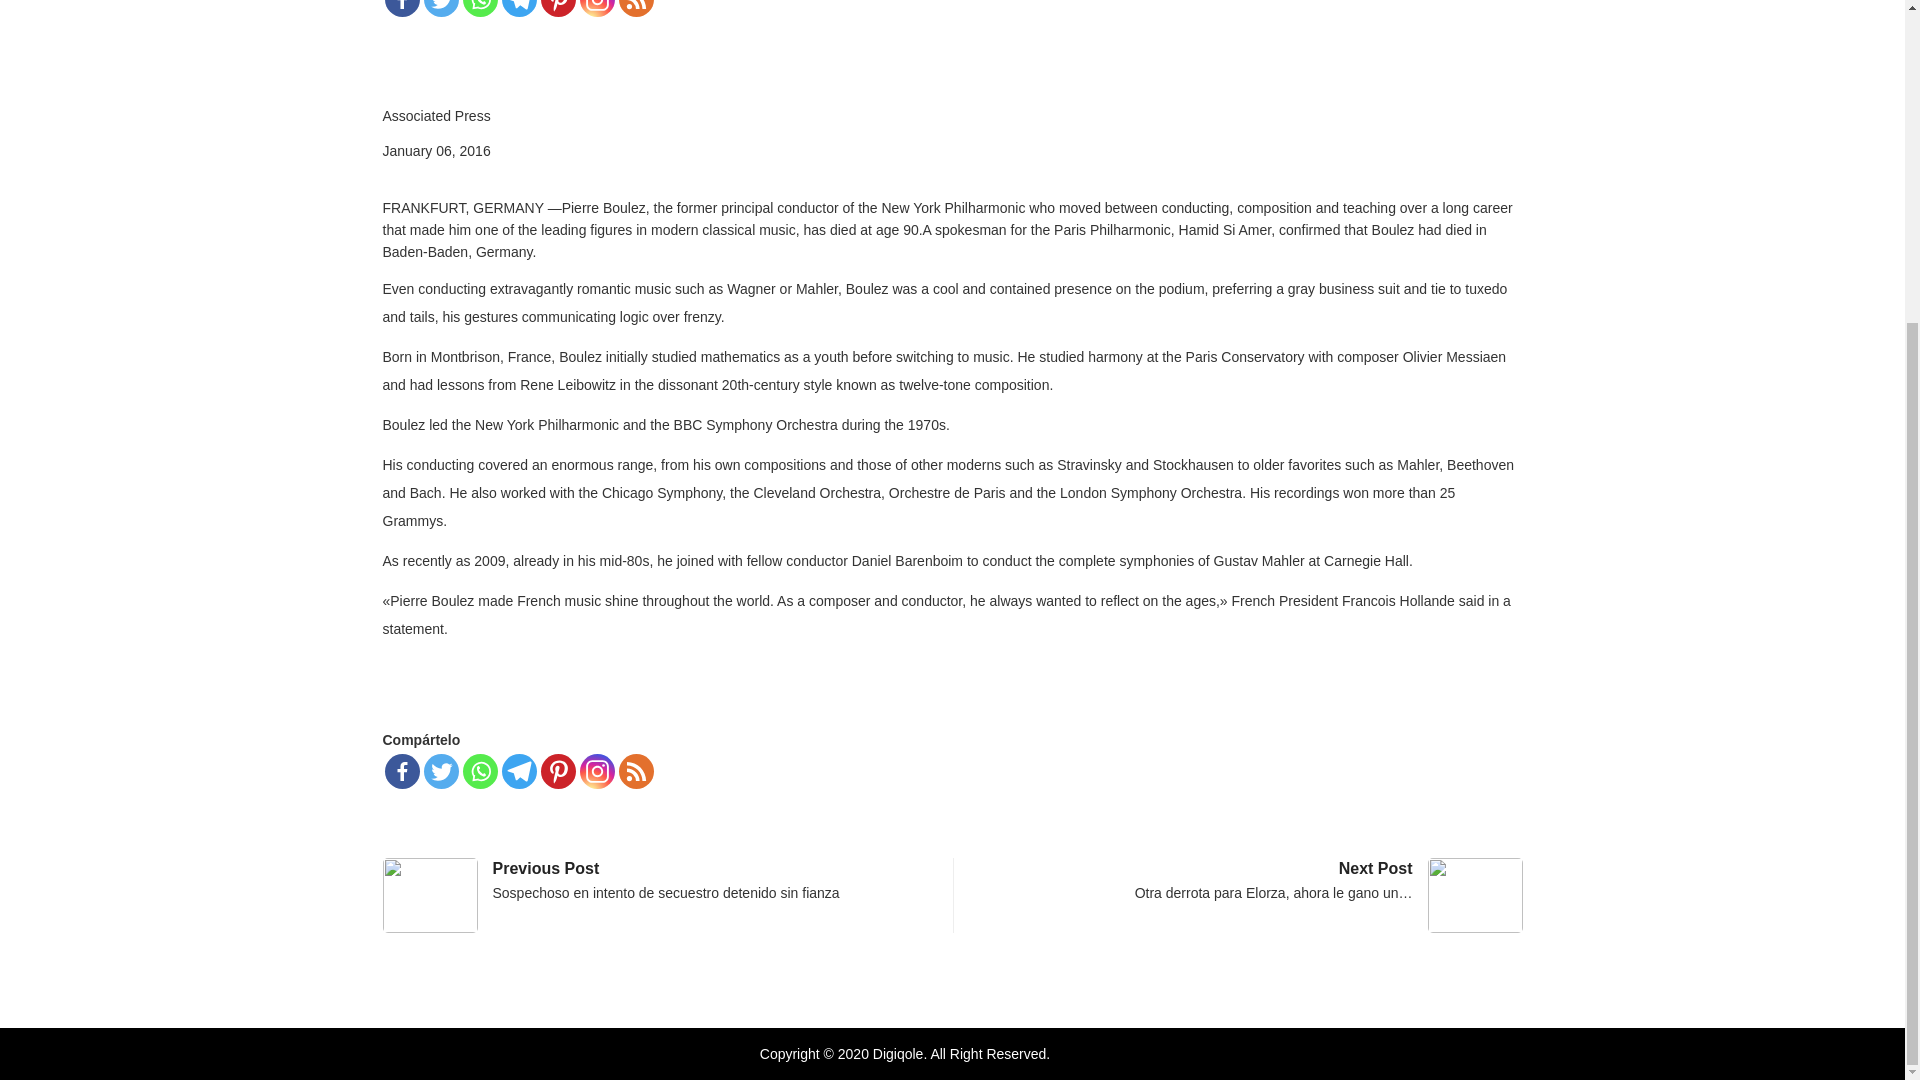 The width and height of the screenshot is (1920, 1080). I want to click on Telegram, so click(519, 8).